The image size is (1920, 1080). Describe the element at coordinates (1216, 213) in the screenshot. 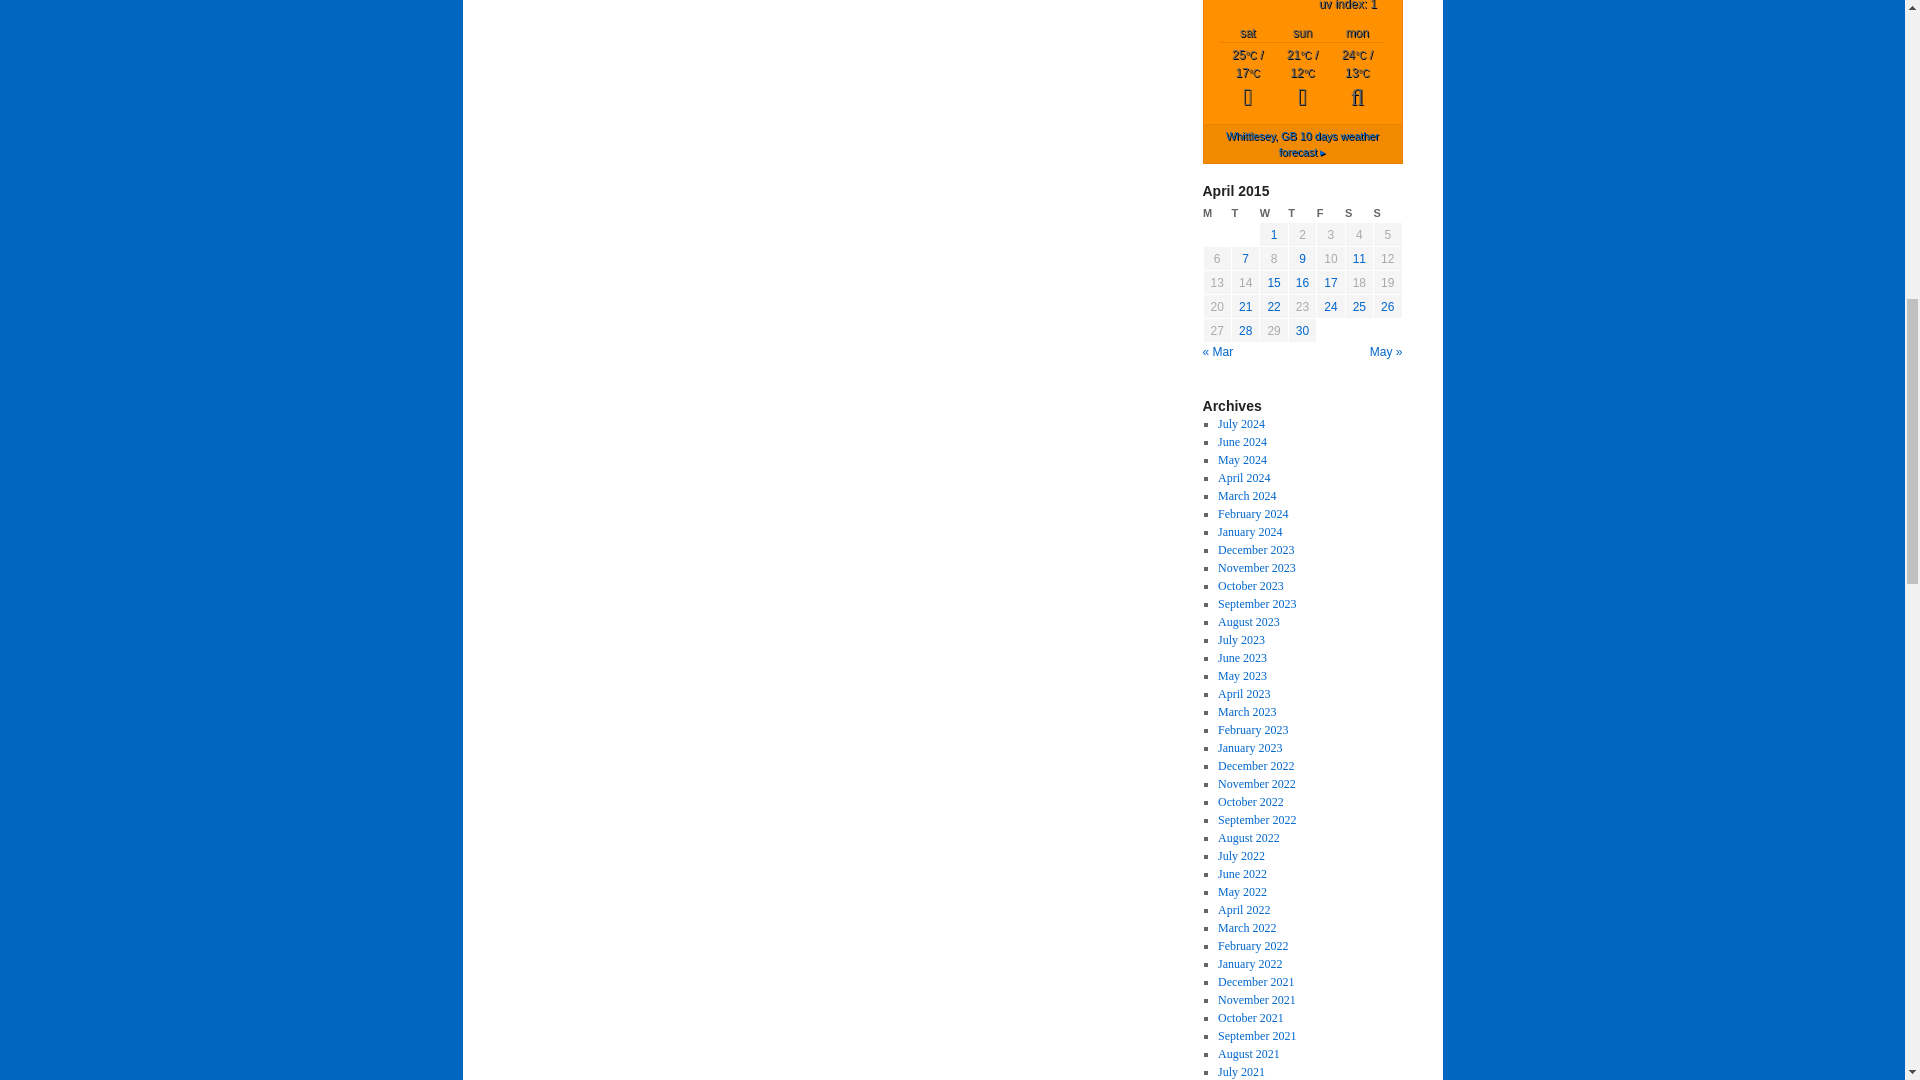

I see `Monday` at that location.